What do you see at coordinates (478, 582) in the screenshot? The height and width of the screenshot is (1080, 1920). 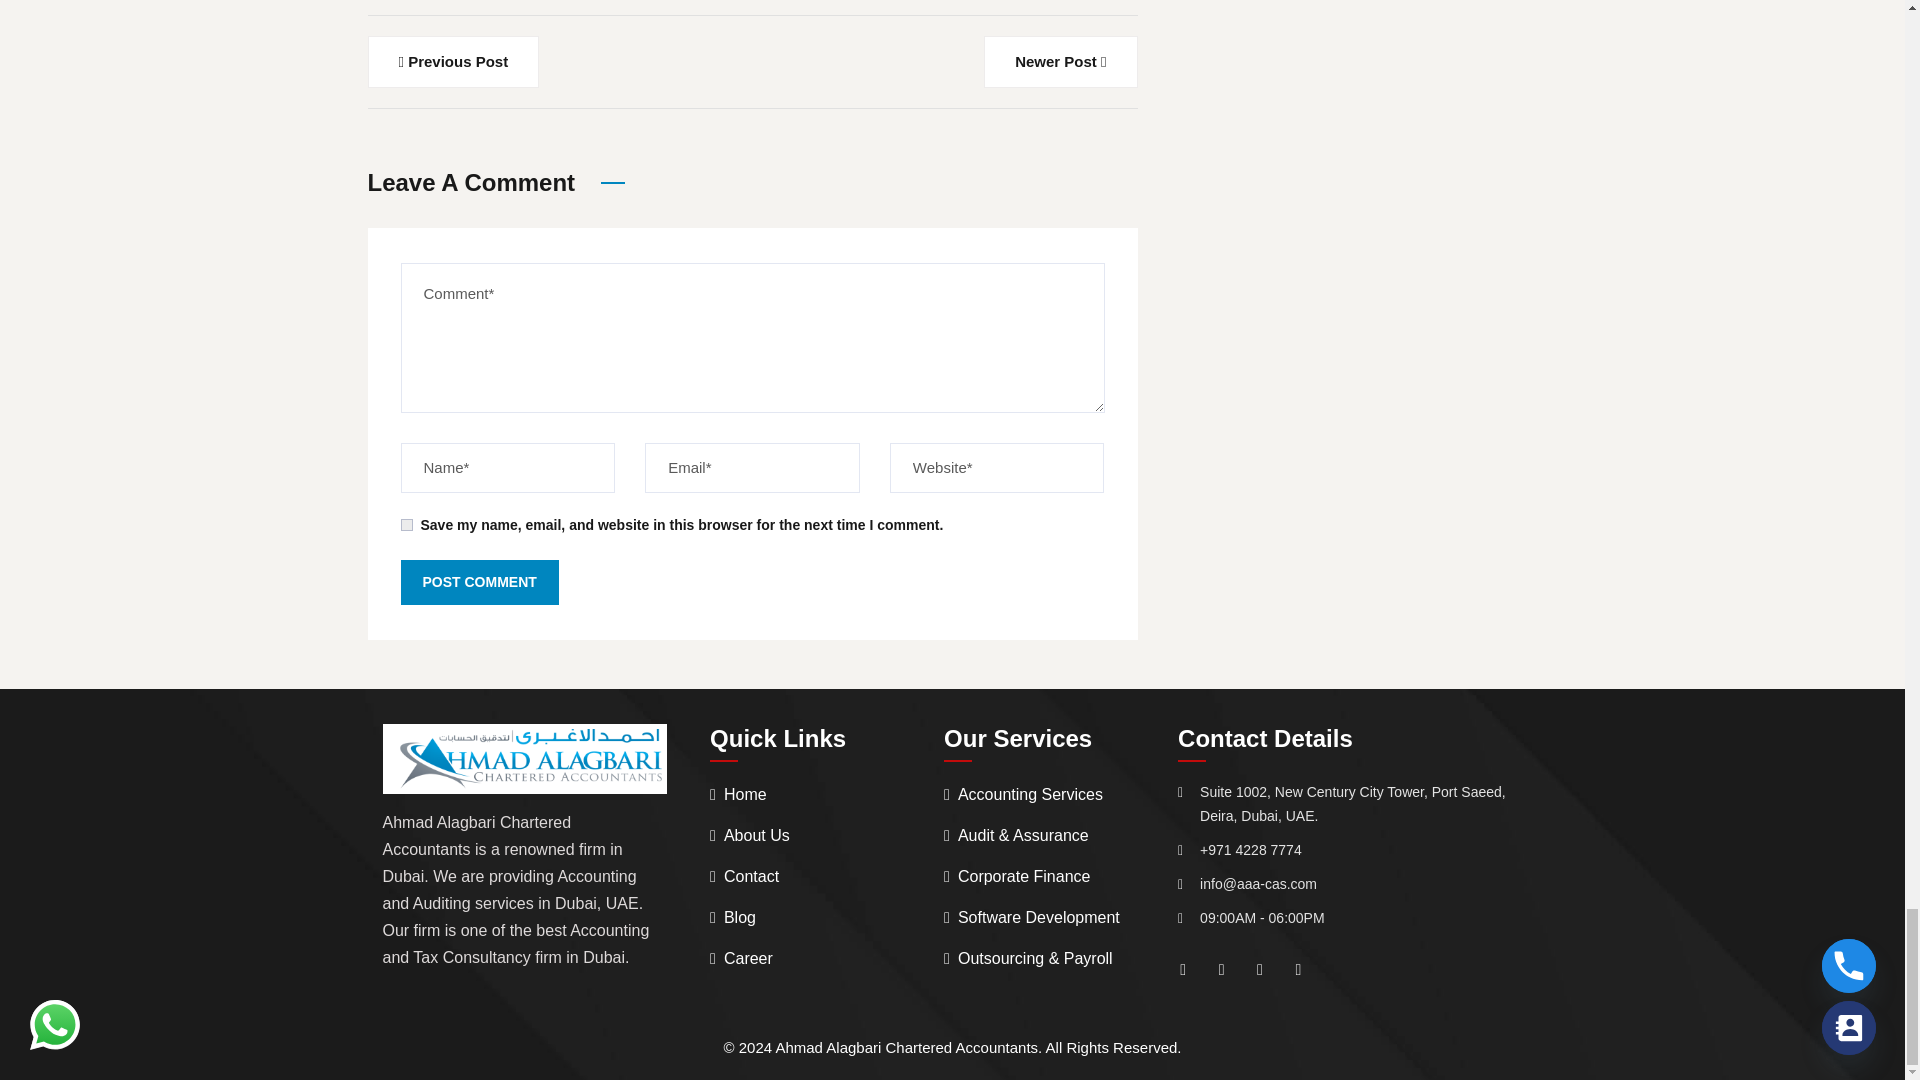 I see `Post Comment` at bounding box center [478, 582].